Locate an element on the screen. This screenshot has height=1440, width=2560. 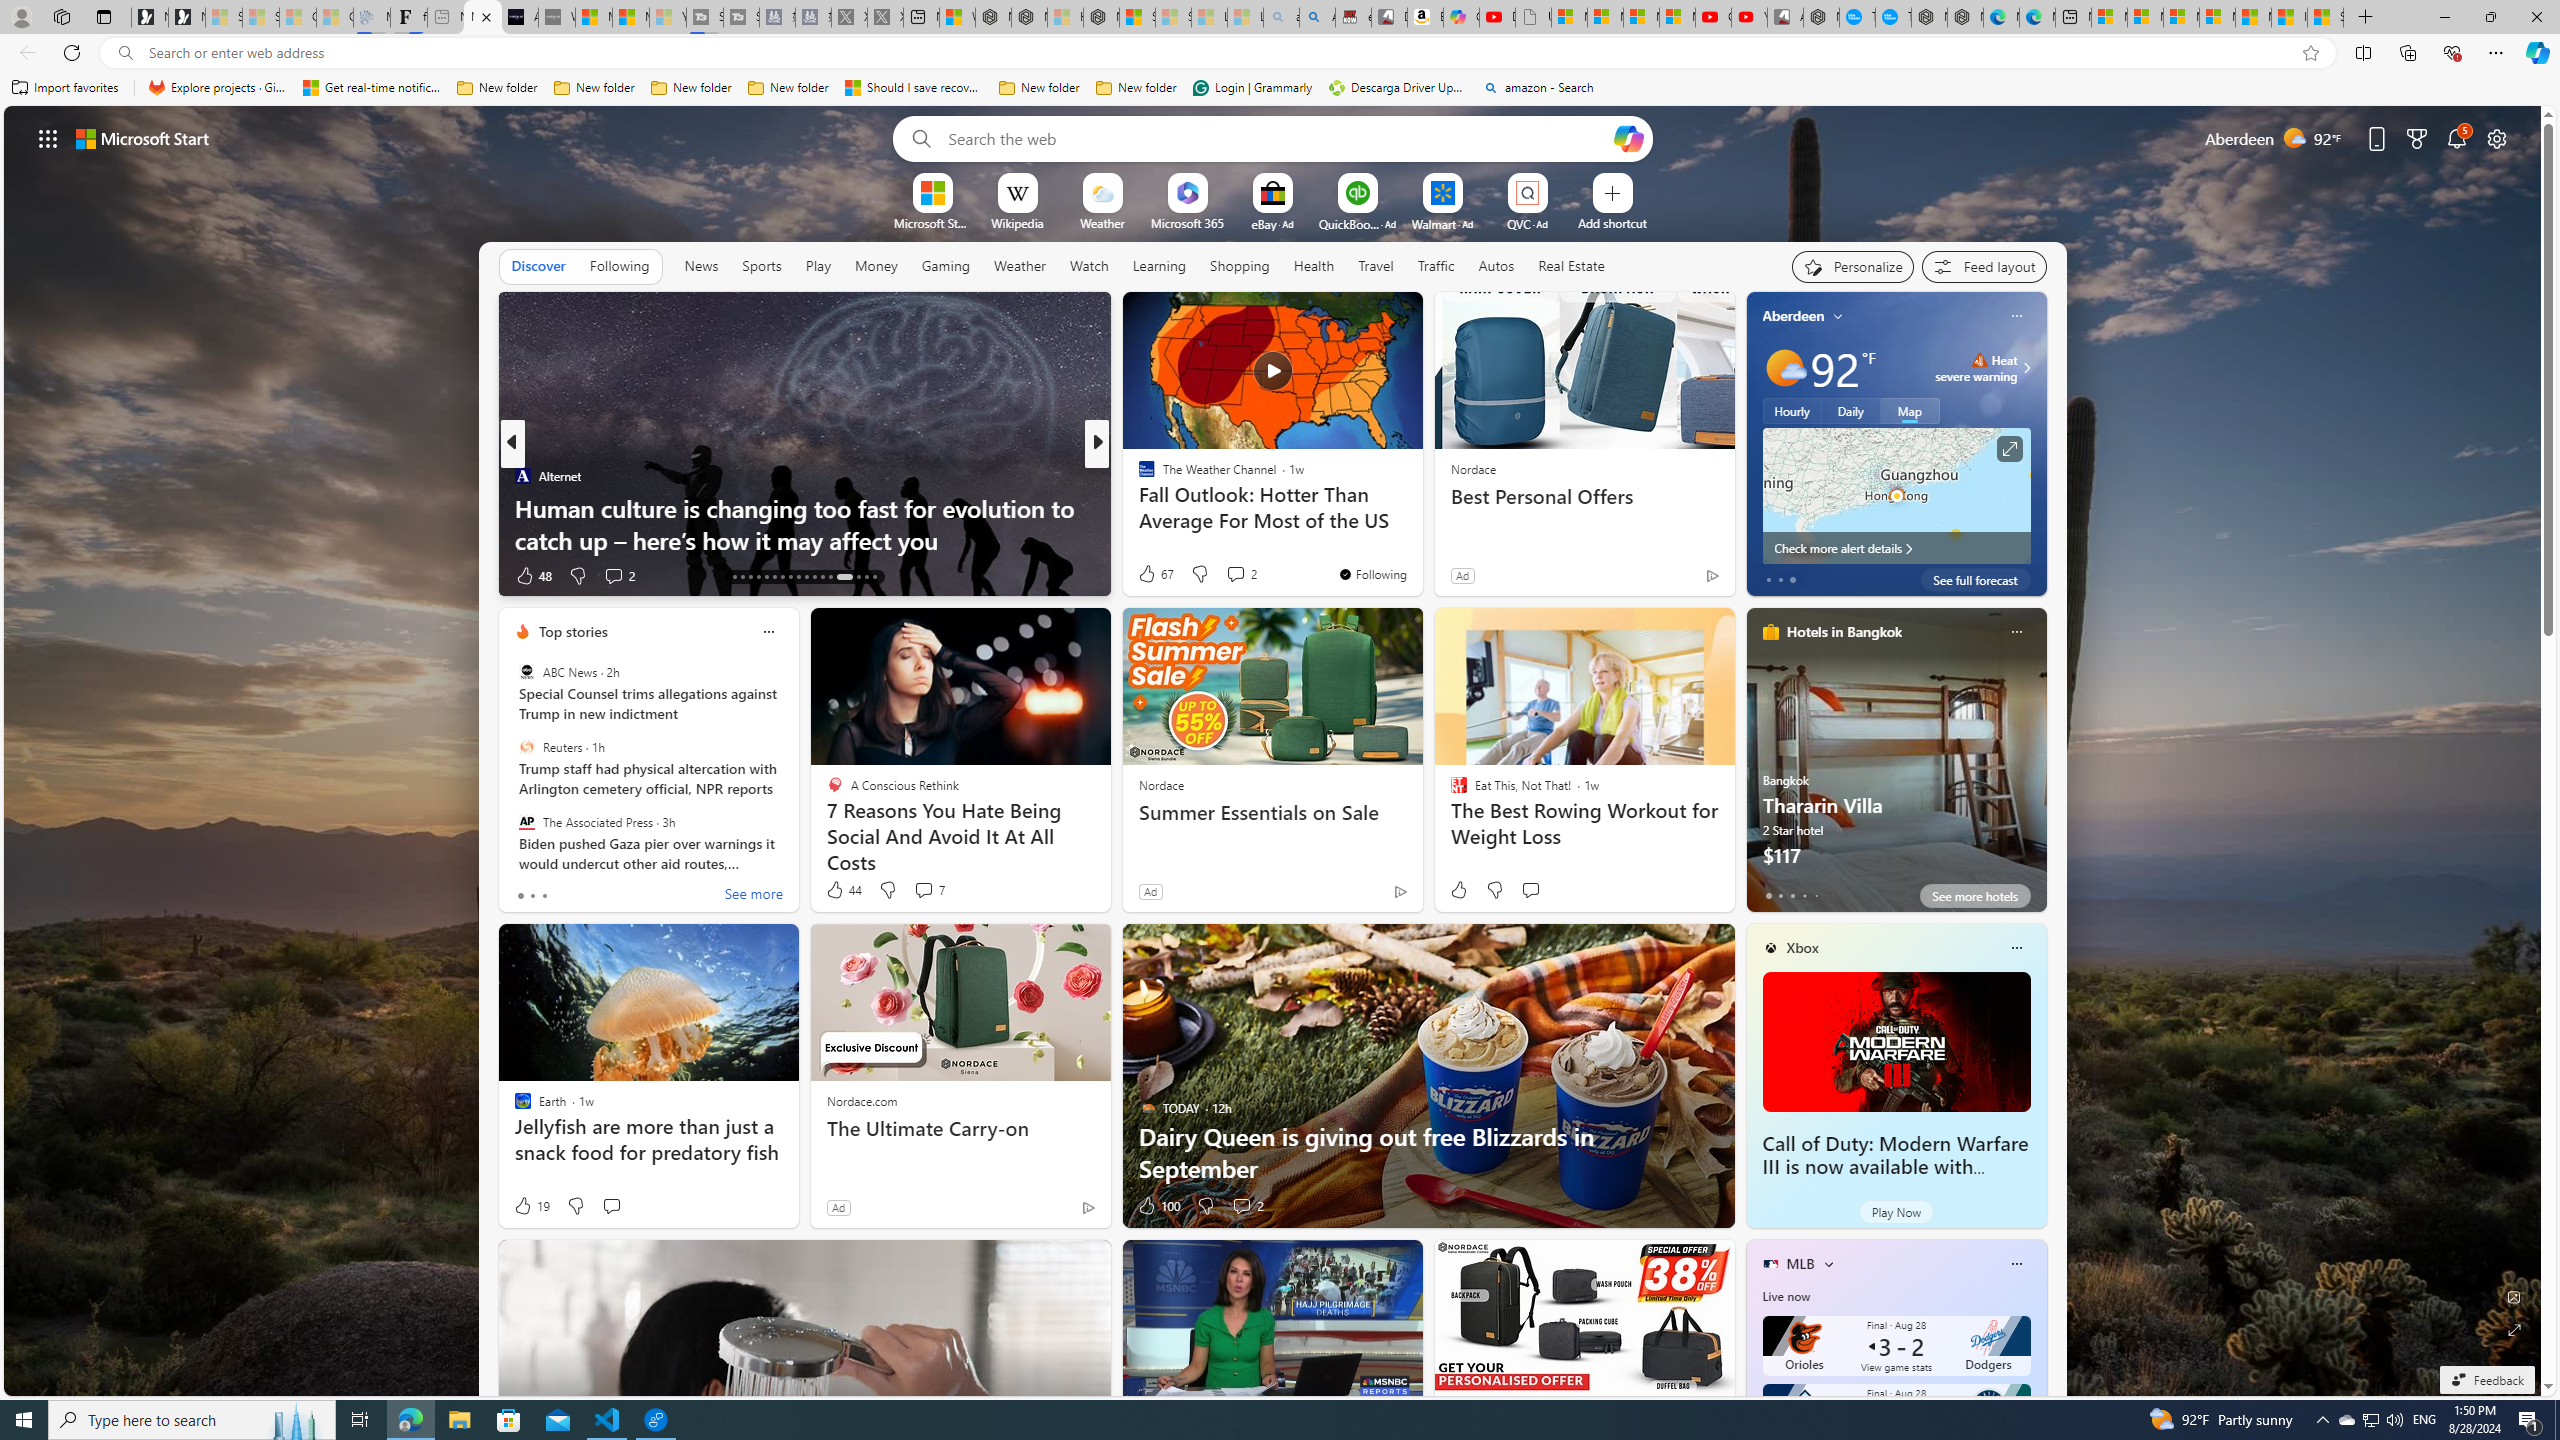
AutomationID: tab-23 is located at coordinates (782, 577).